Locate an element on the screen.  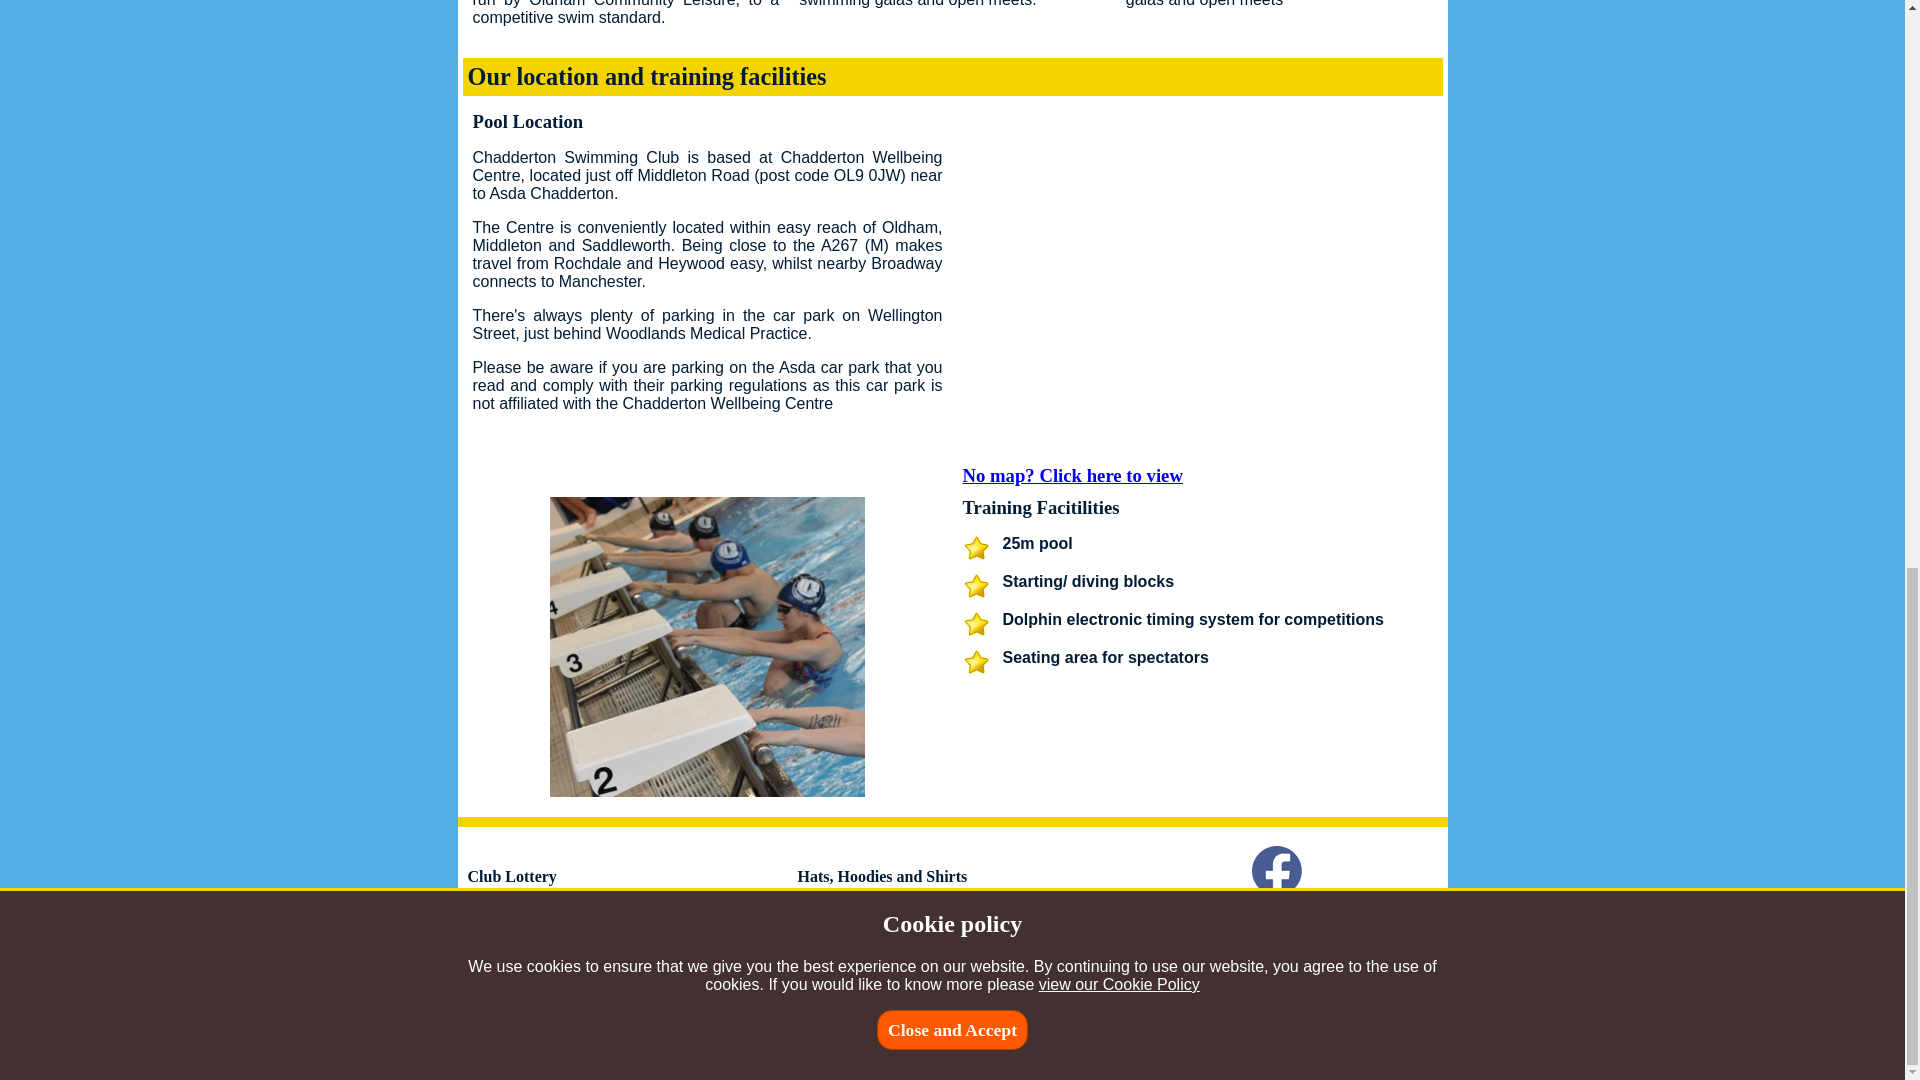
All Events is located at coordinates (581, 986).